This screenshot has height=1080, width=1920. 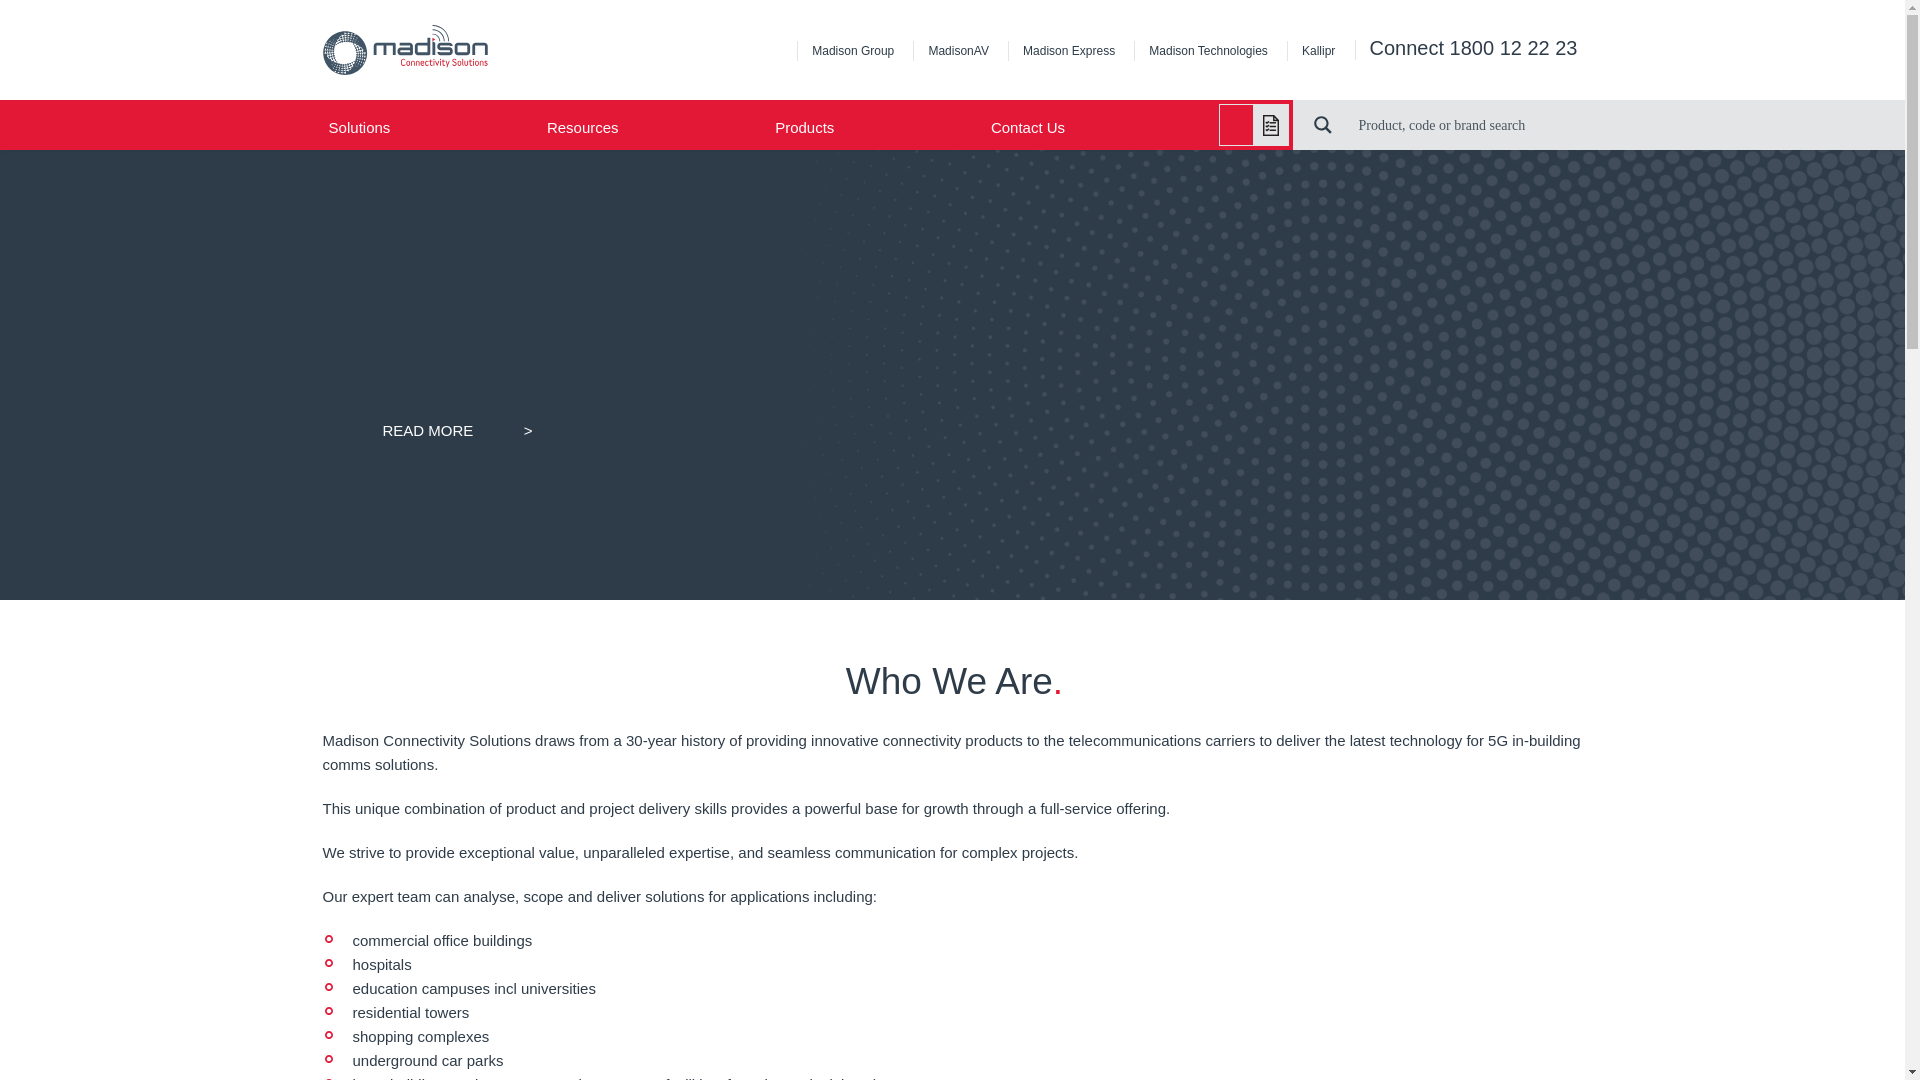 I want to click on Products, so click(x=864, y=126).